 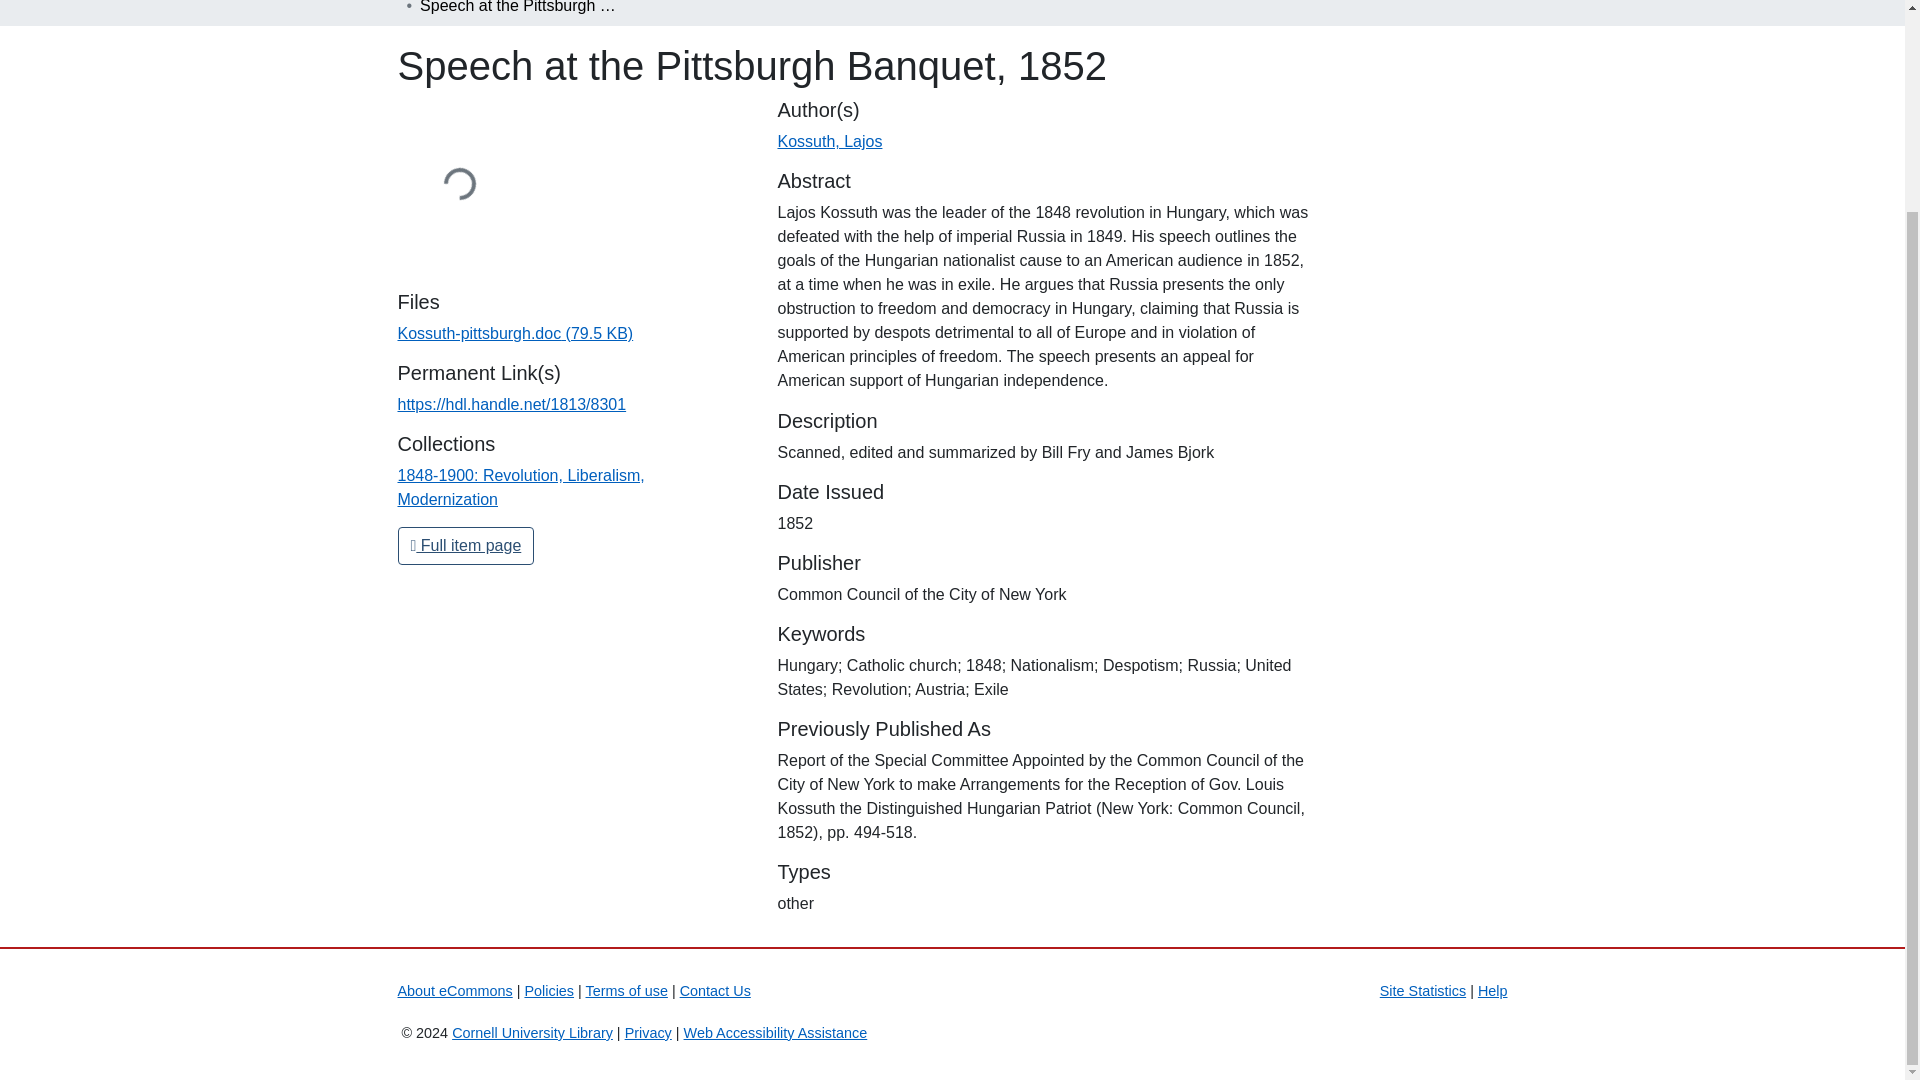 What do you see at coordinates (829, 141) in the screenshot?
I see `Kossuth, Lajos` at bounding box center [829, 141].